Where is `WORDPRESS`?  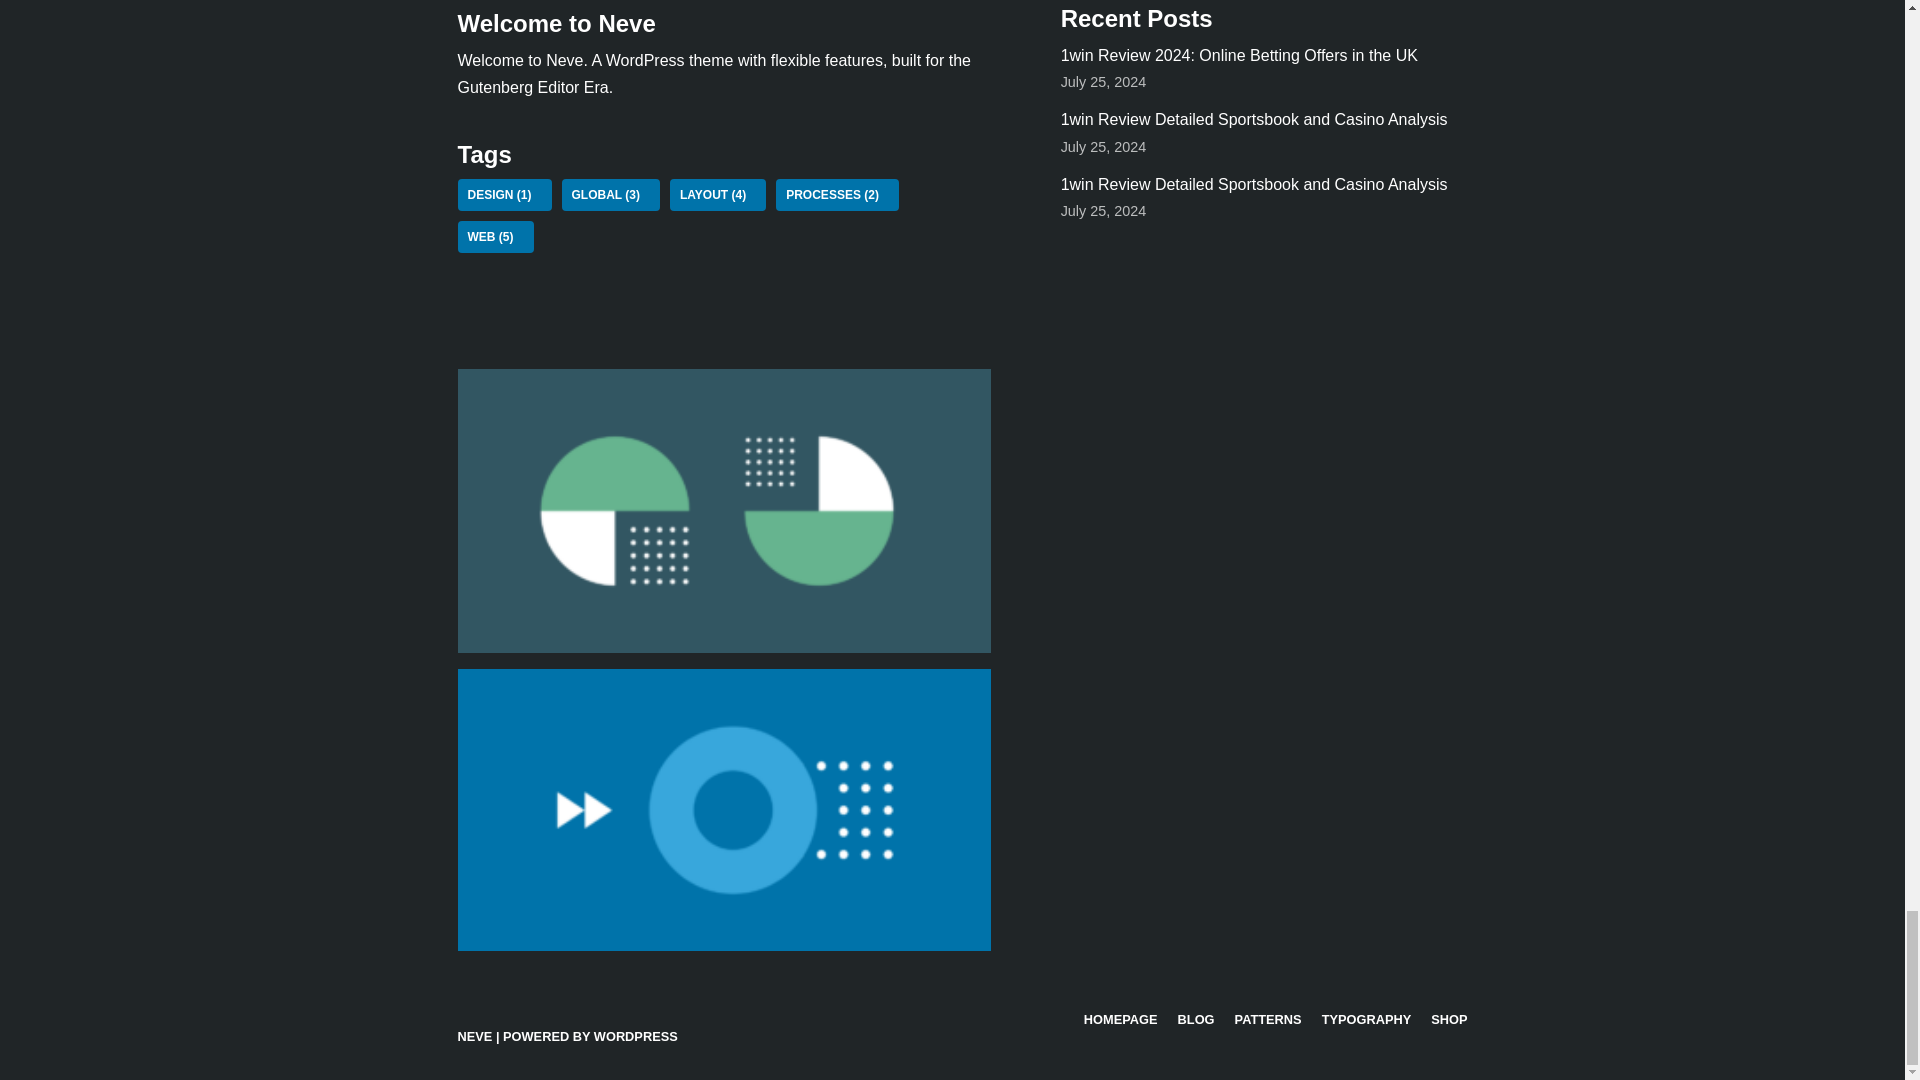 WORDPRESS is located at coordinates (635, 1036).